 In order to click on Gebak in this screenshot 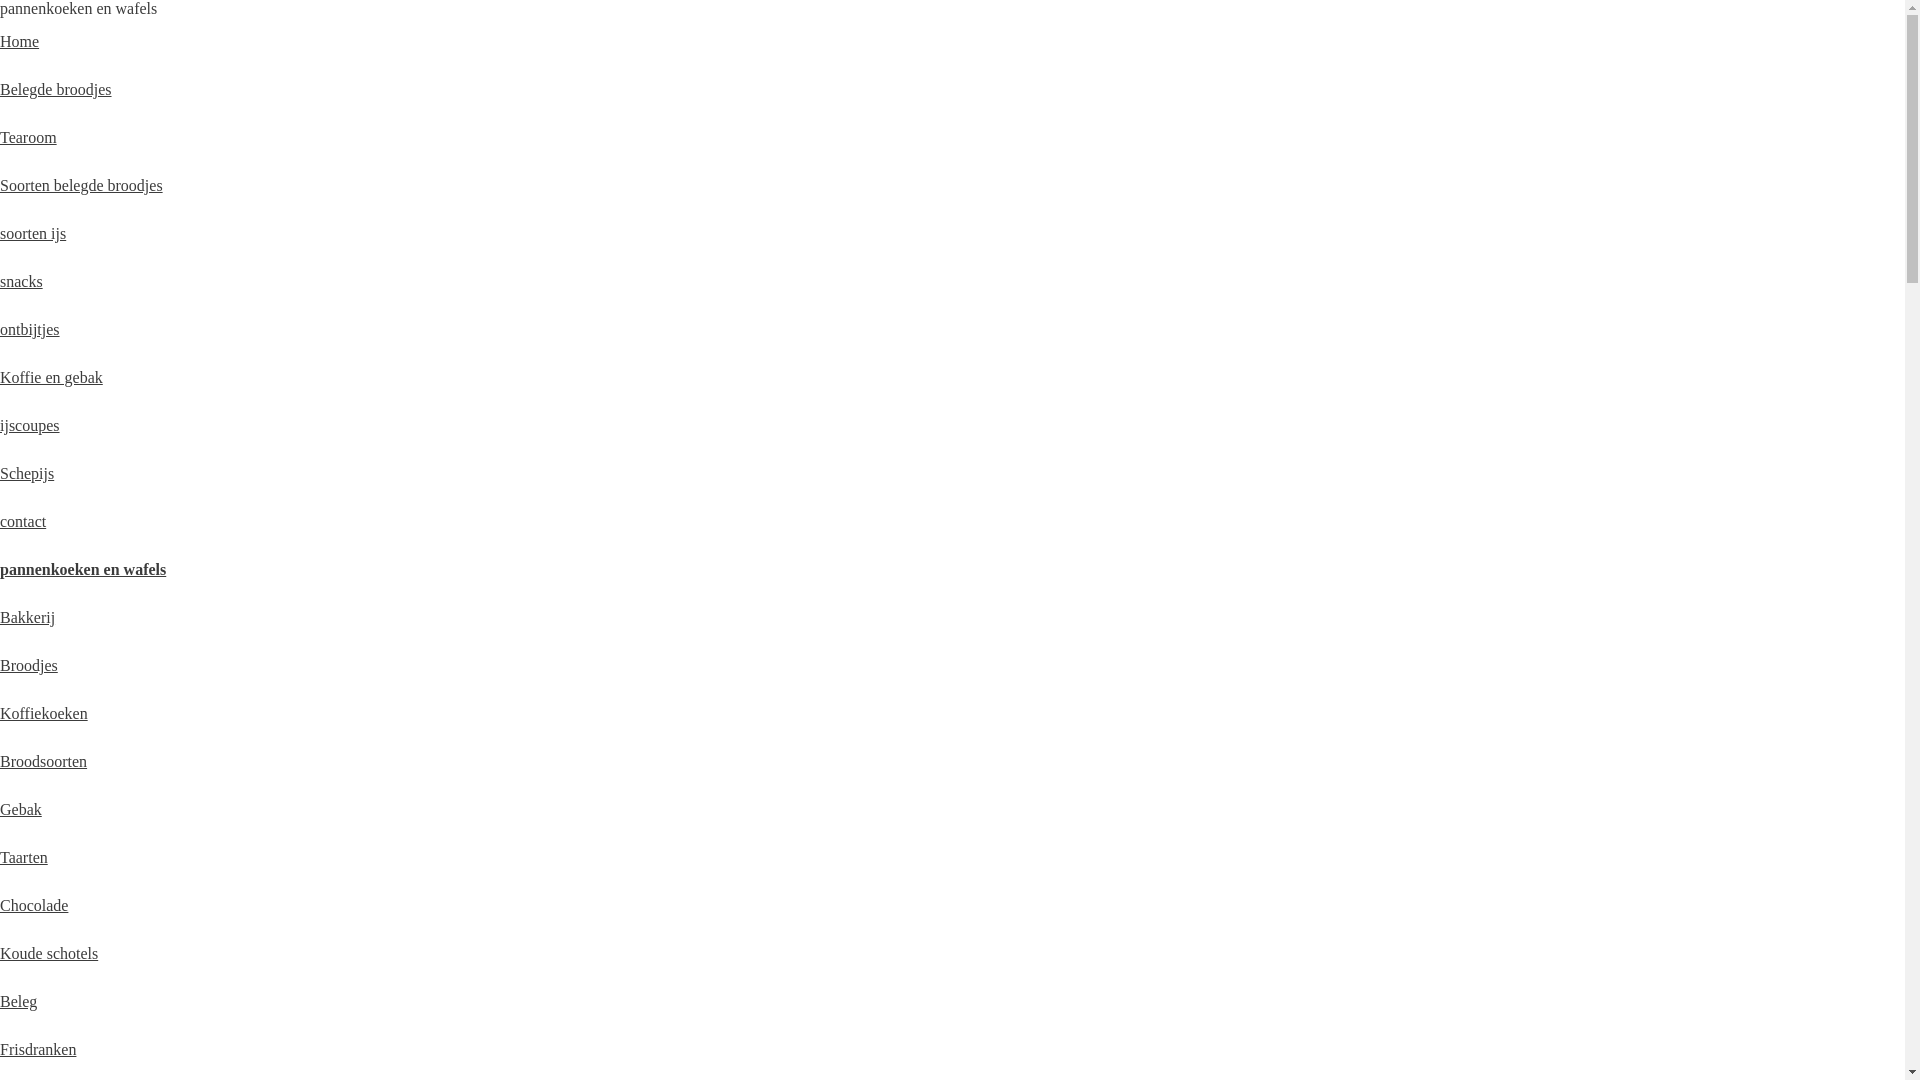, I will do `click(21, 810)`.